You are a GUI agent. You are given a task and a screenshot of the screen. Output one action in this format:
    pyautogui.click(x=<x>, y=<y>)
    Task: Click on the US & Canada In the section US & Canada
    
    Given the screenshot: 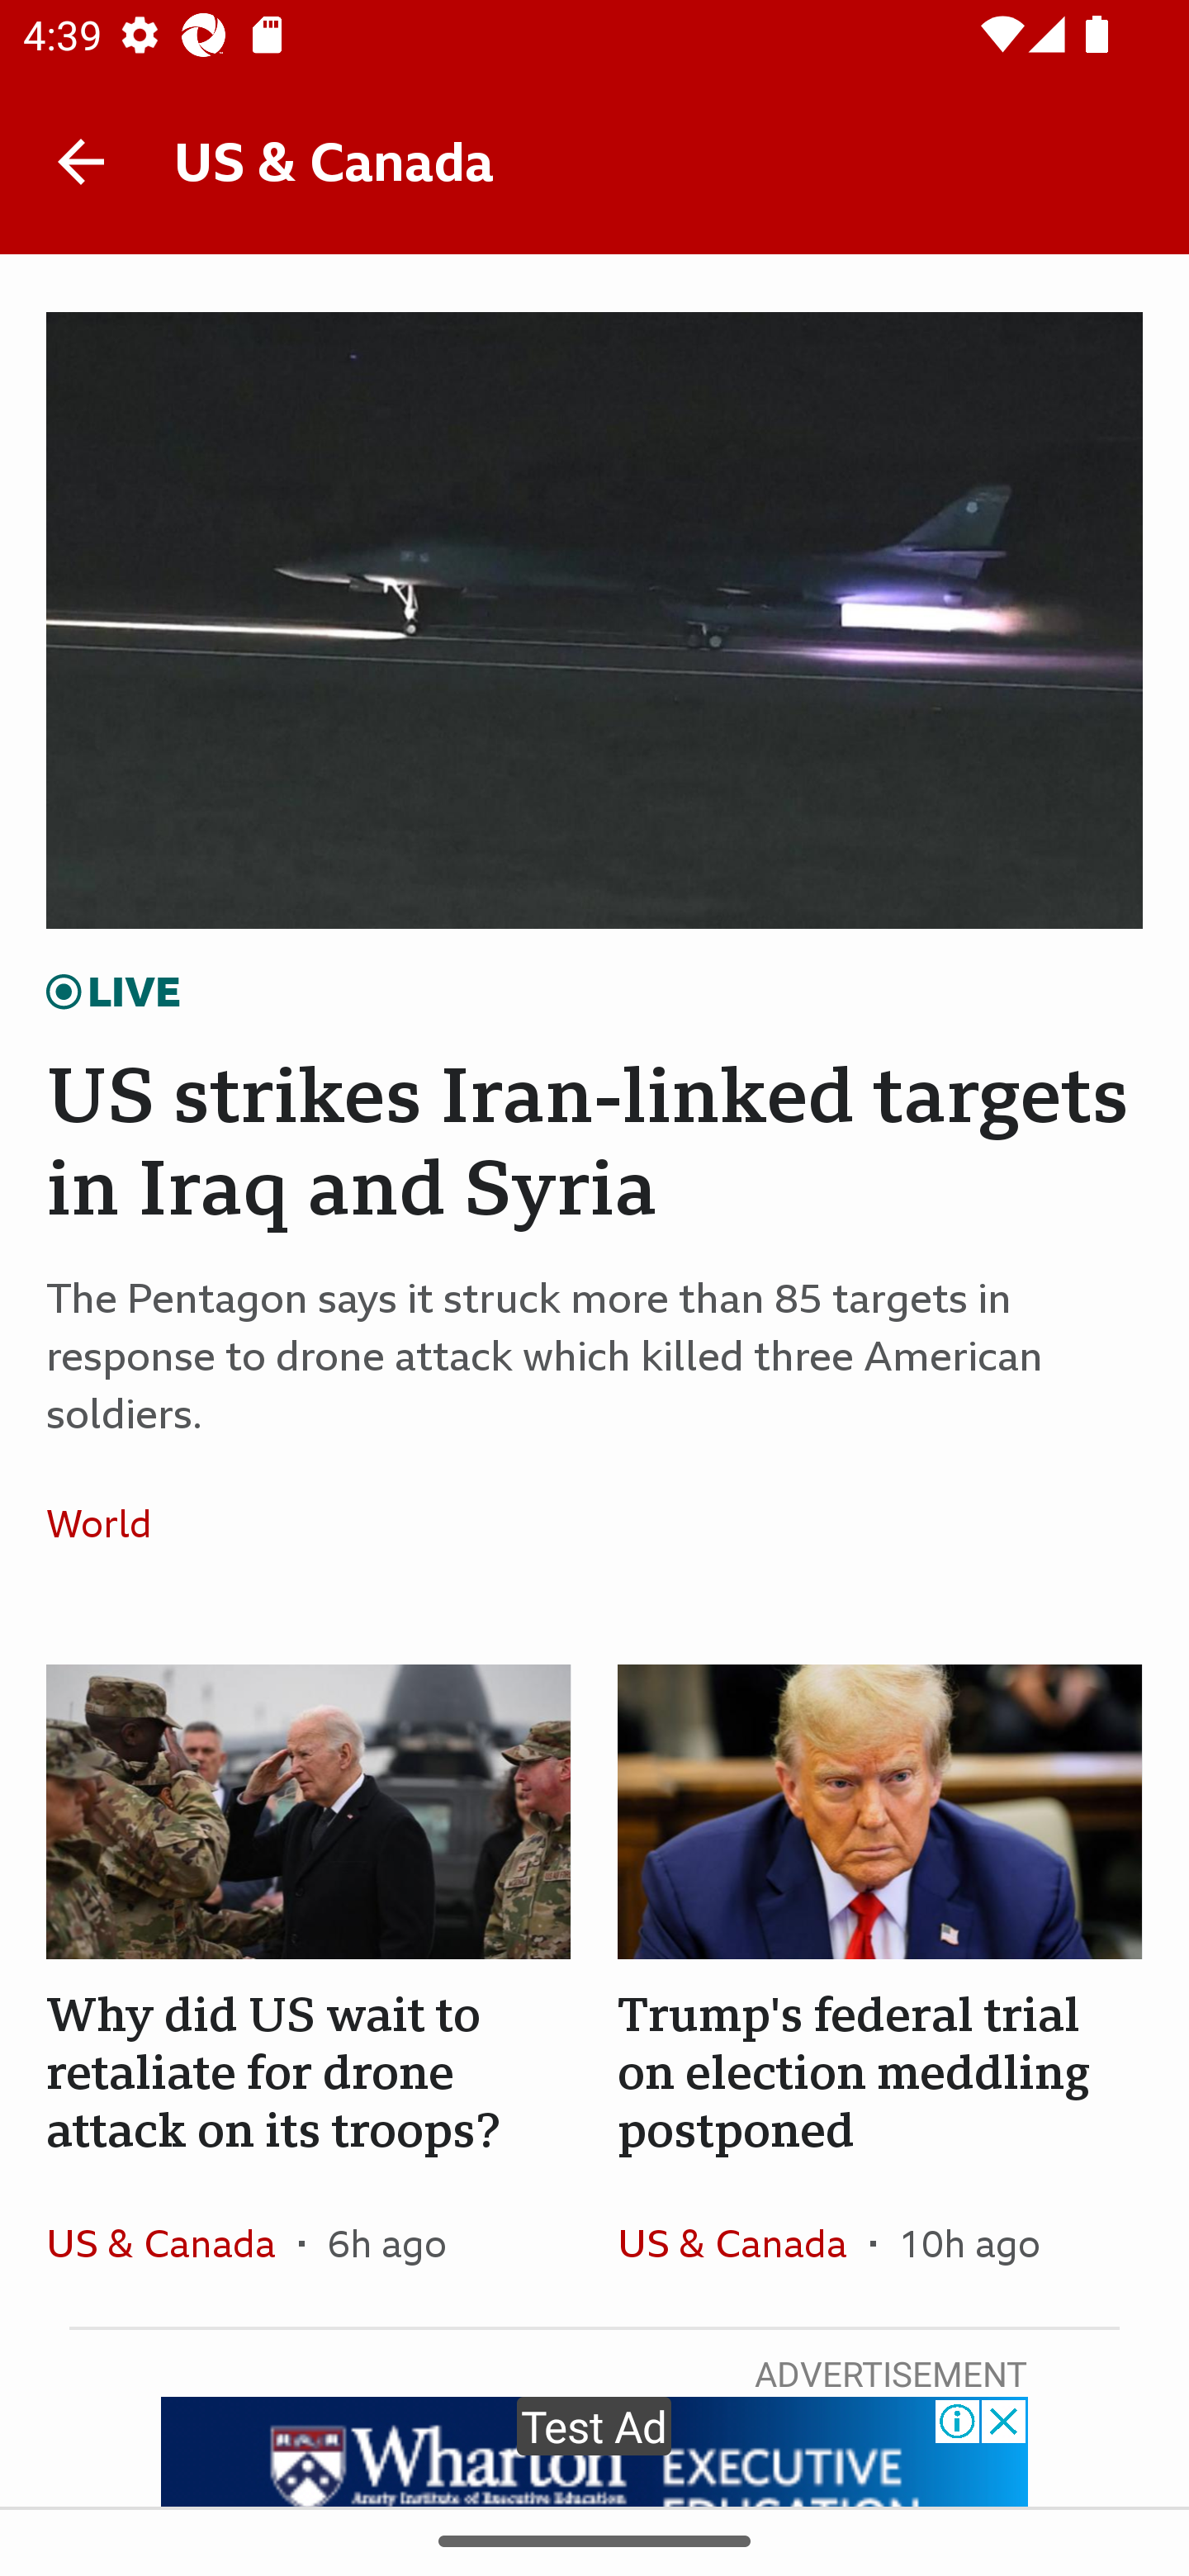 What is the action you would take?
    pyautogui.click(x=743, y=2242)
    